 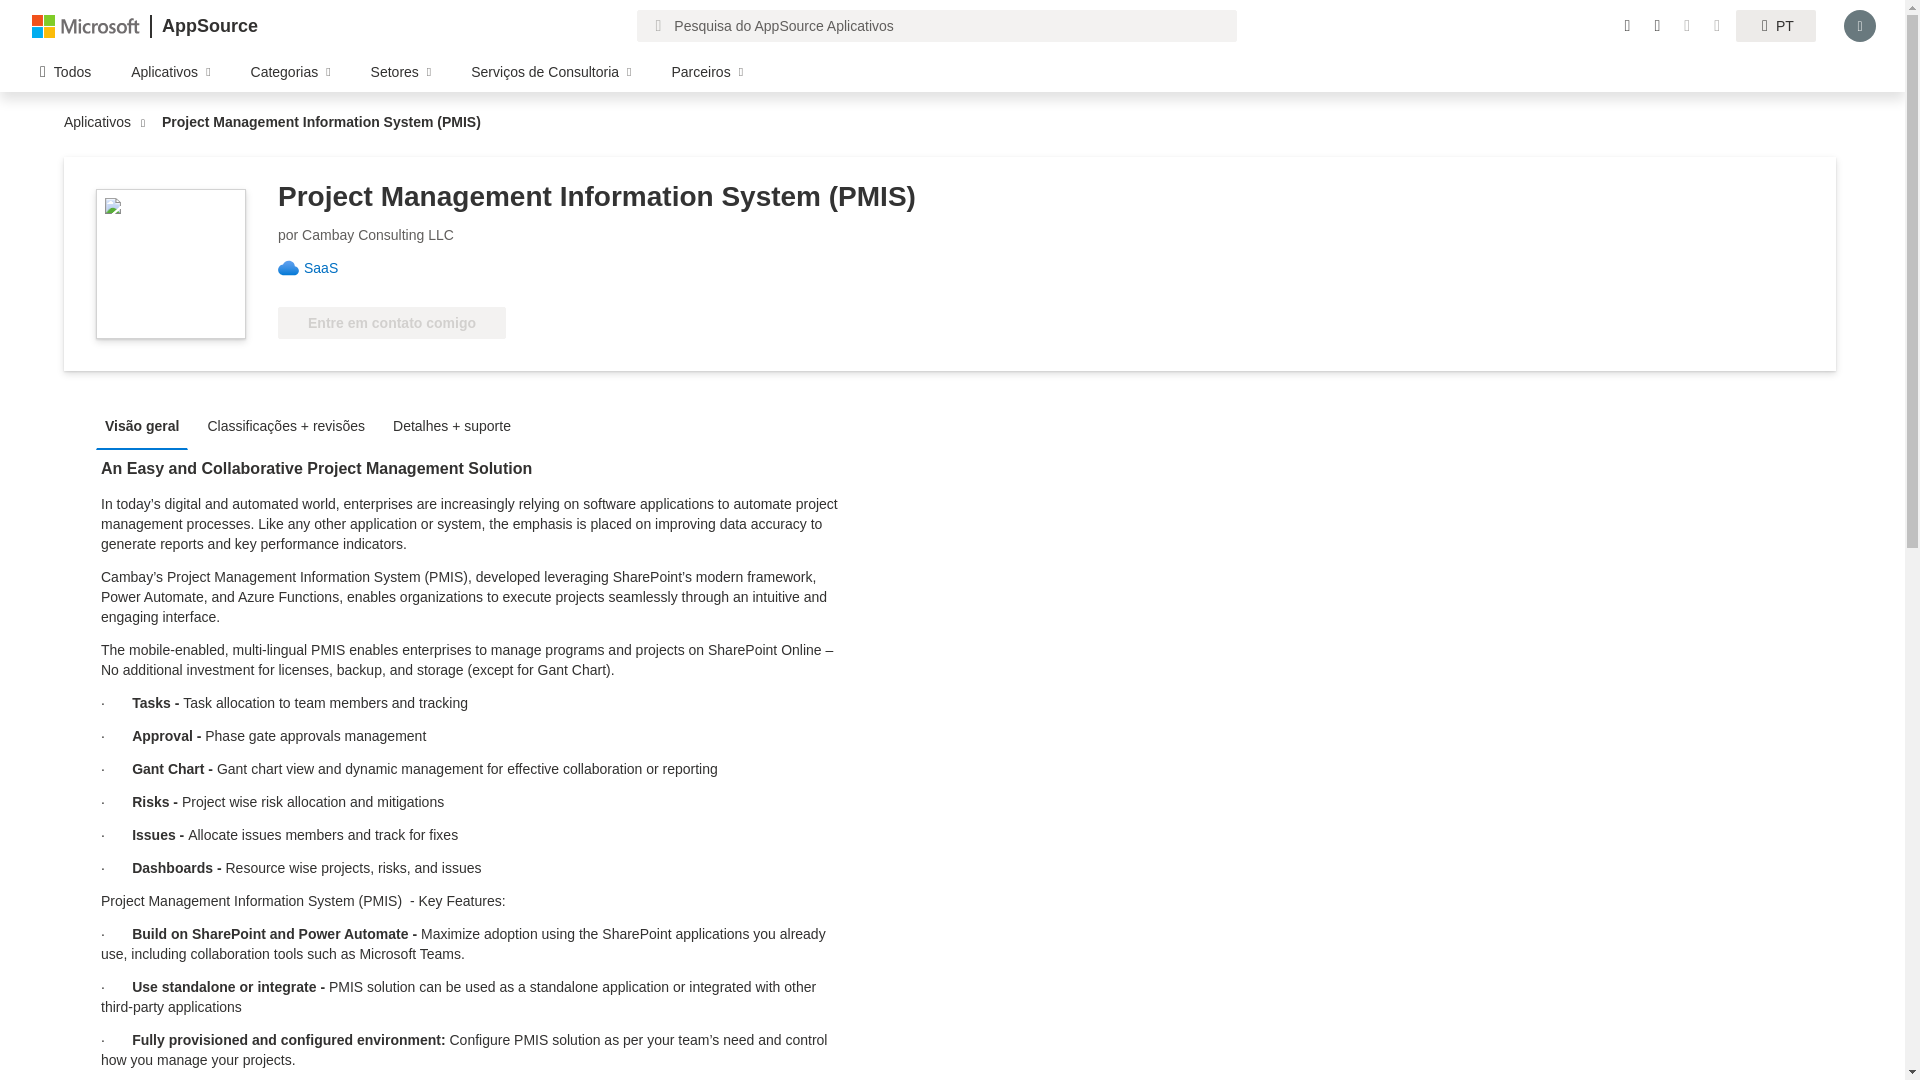 I want to click on Microsoft, so click(x=86, y=25).